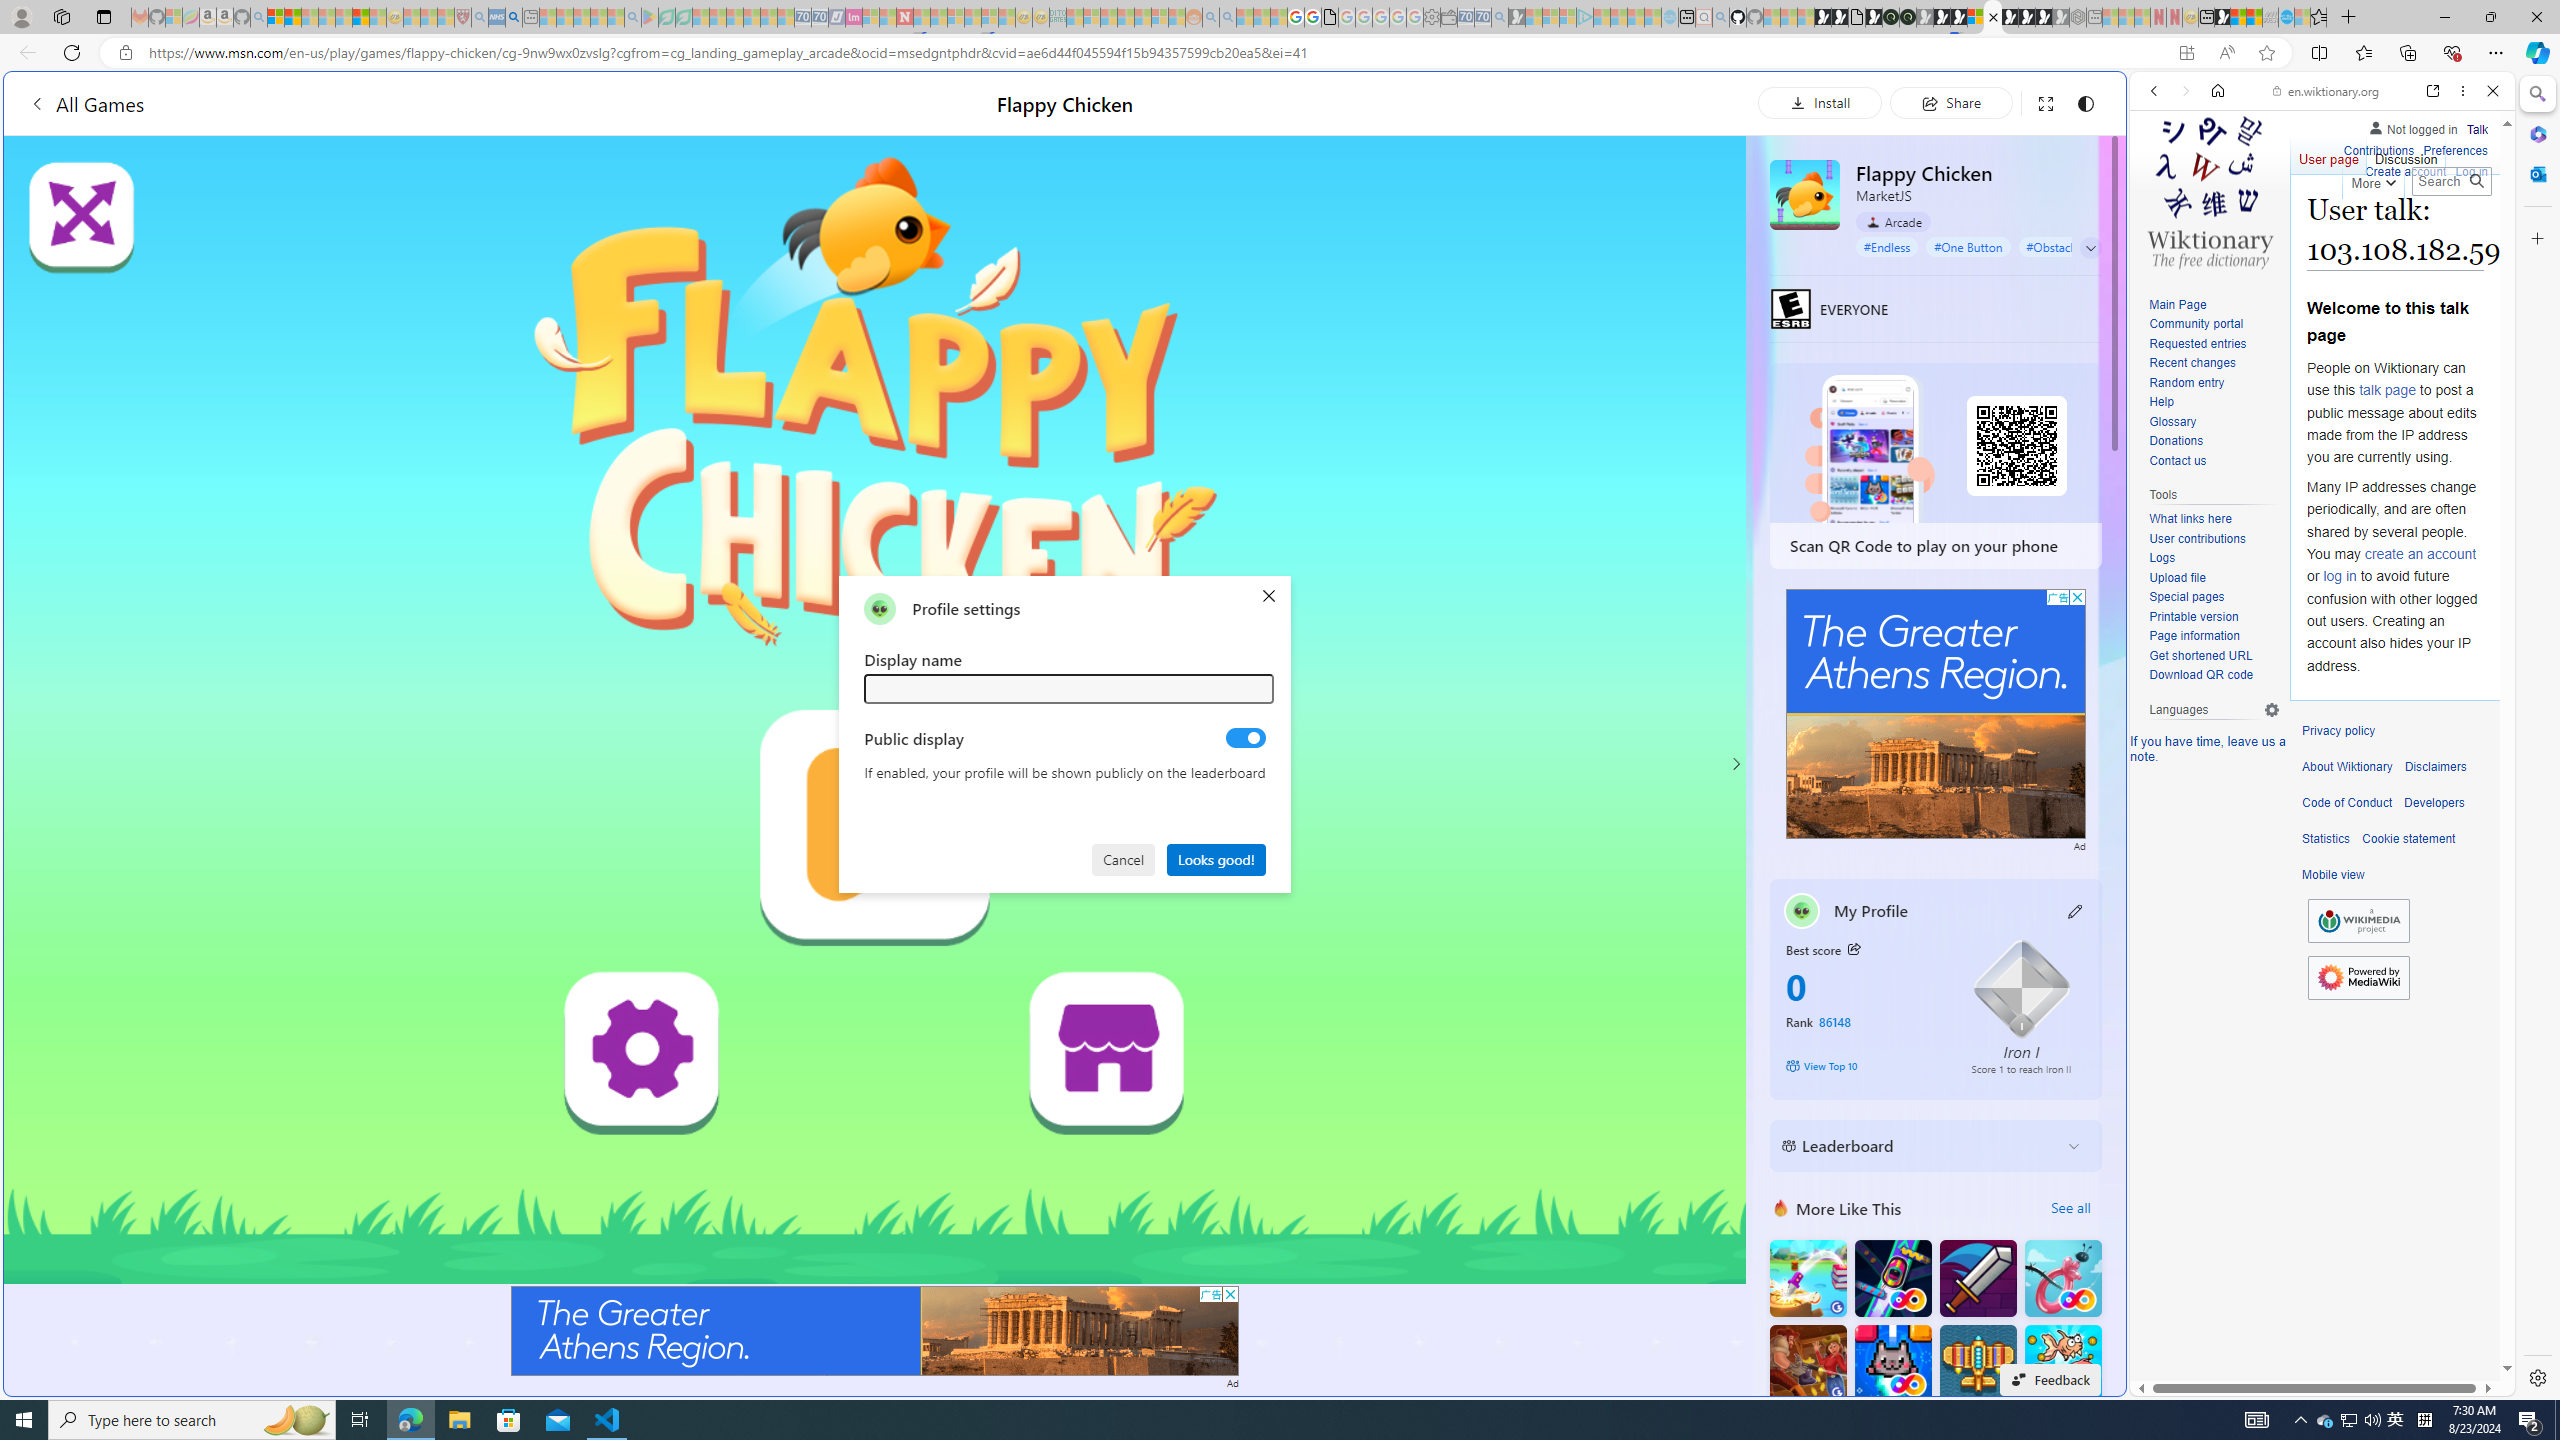  Describe the element at coordinates (2210, 190) in the screenshot. I see `Visit the main page` at that location.